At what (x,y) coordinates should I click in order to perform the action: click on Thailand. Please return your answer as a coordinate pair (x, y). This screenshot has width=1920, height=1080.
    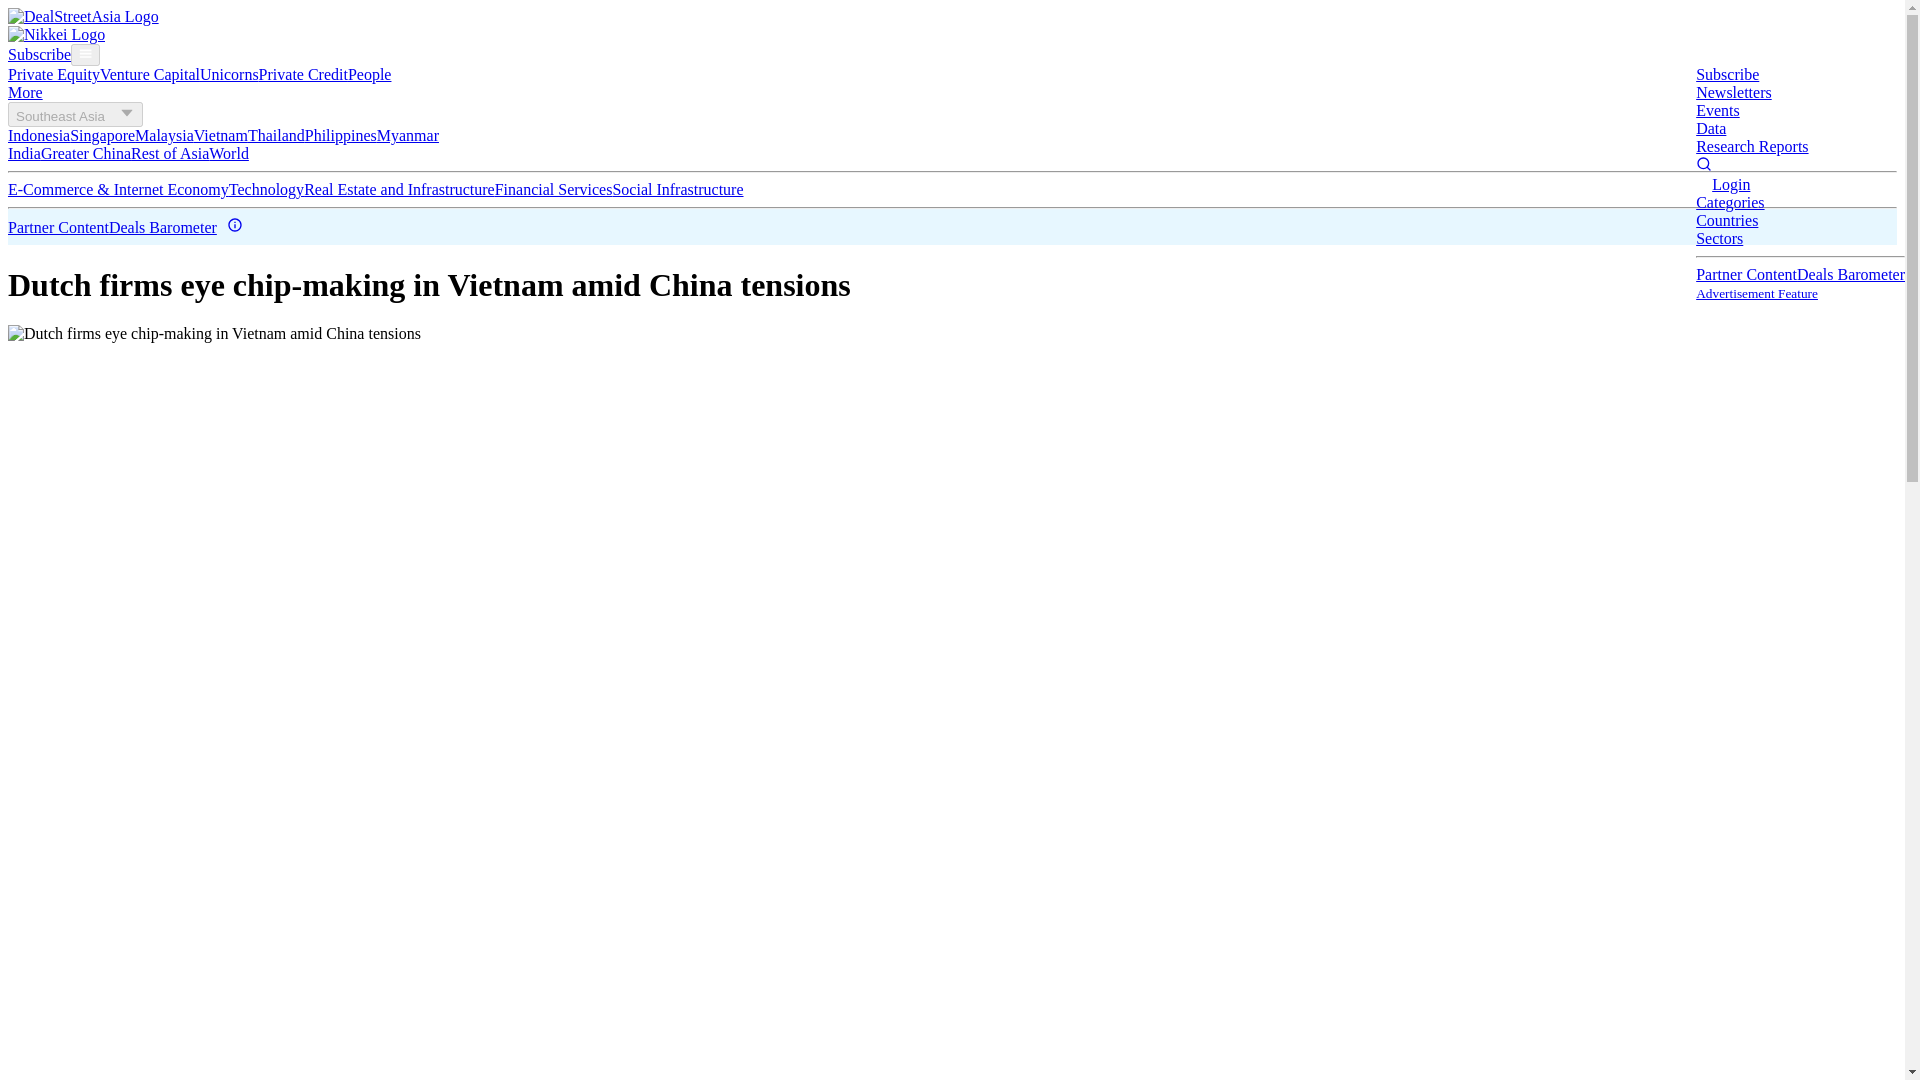
    Looking at the image, I should click on (276, 135).